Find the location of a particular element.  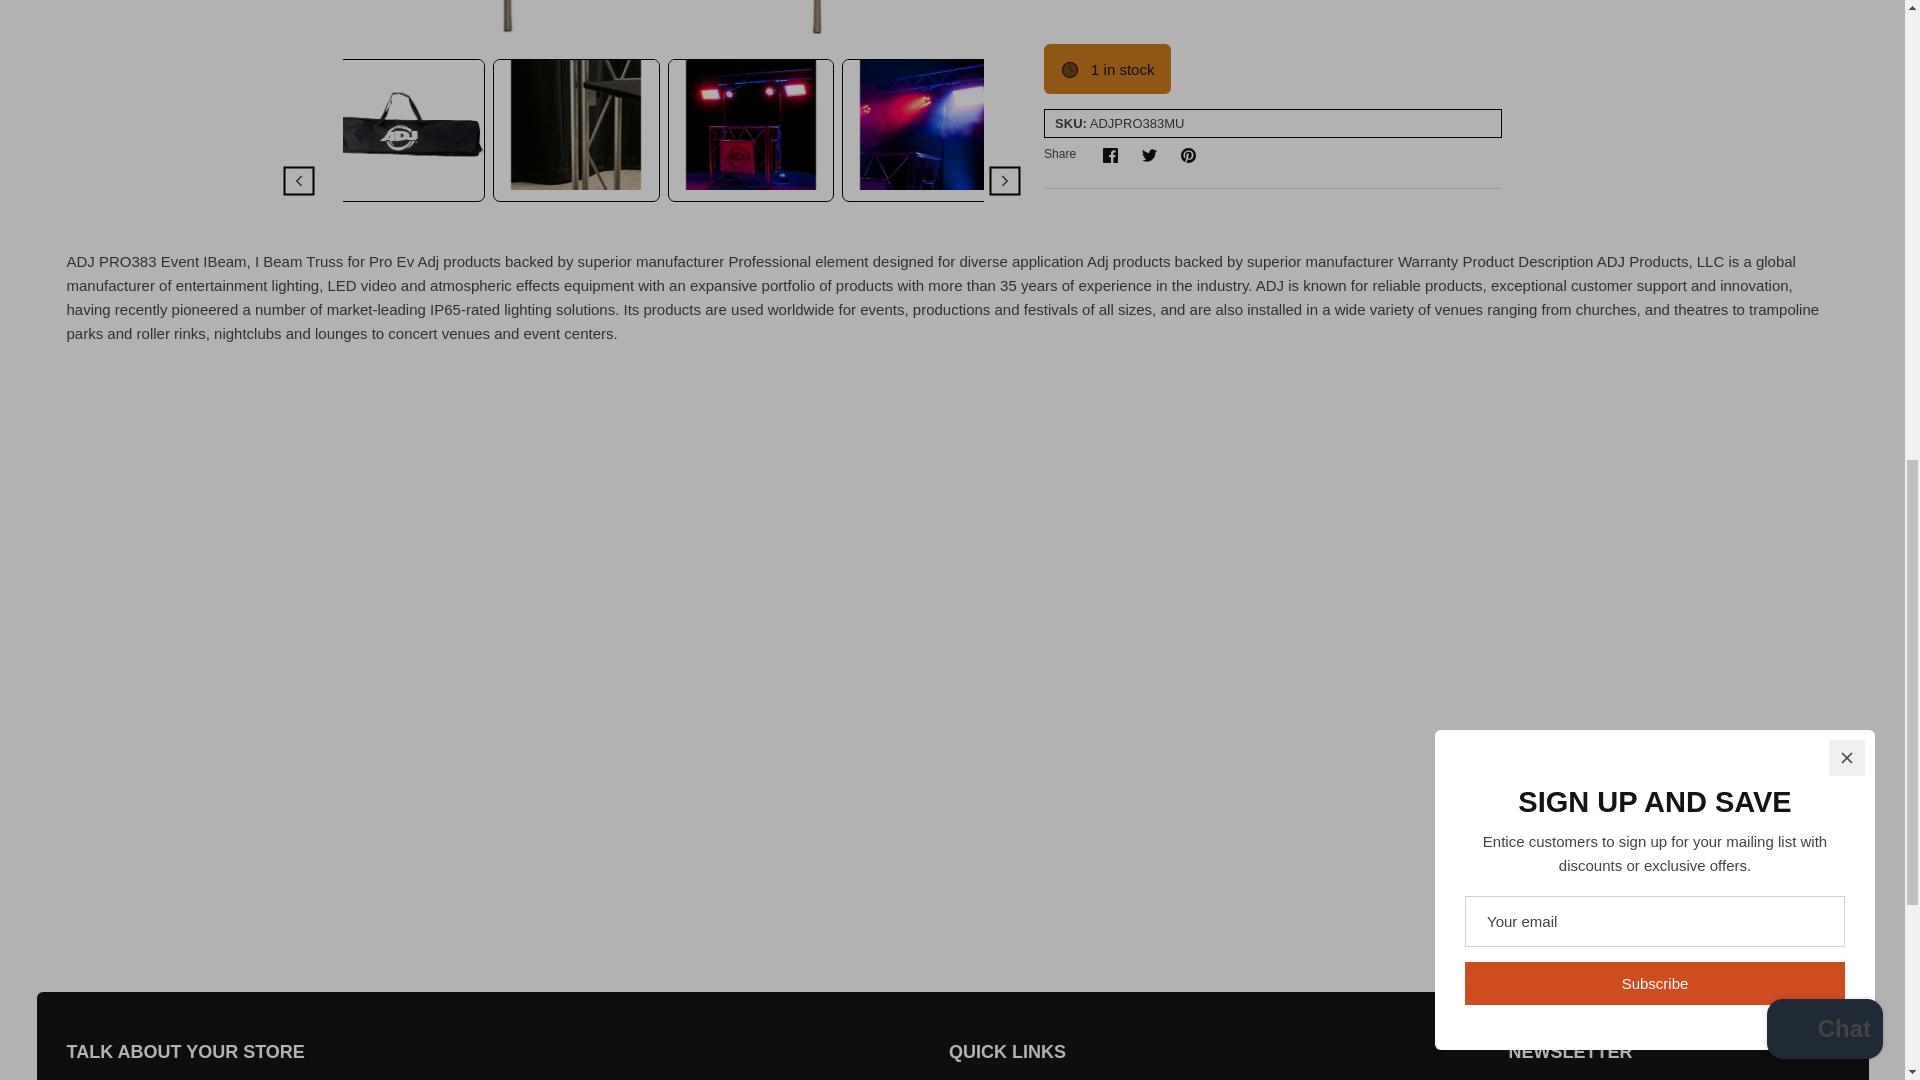

Right is located at coordinates (1005, 60).